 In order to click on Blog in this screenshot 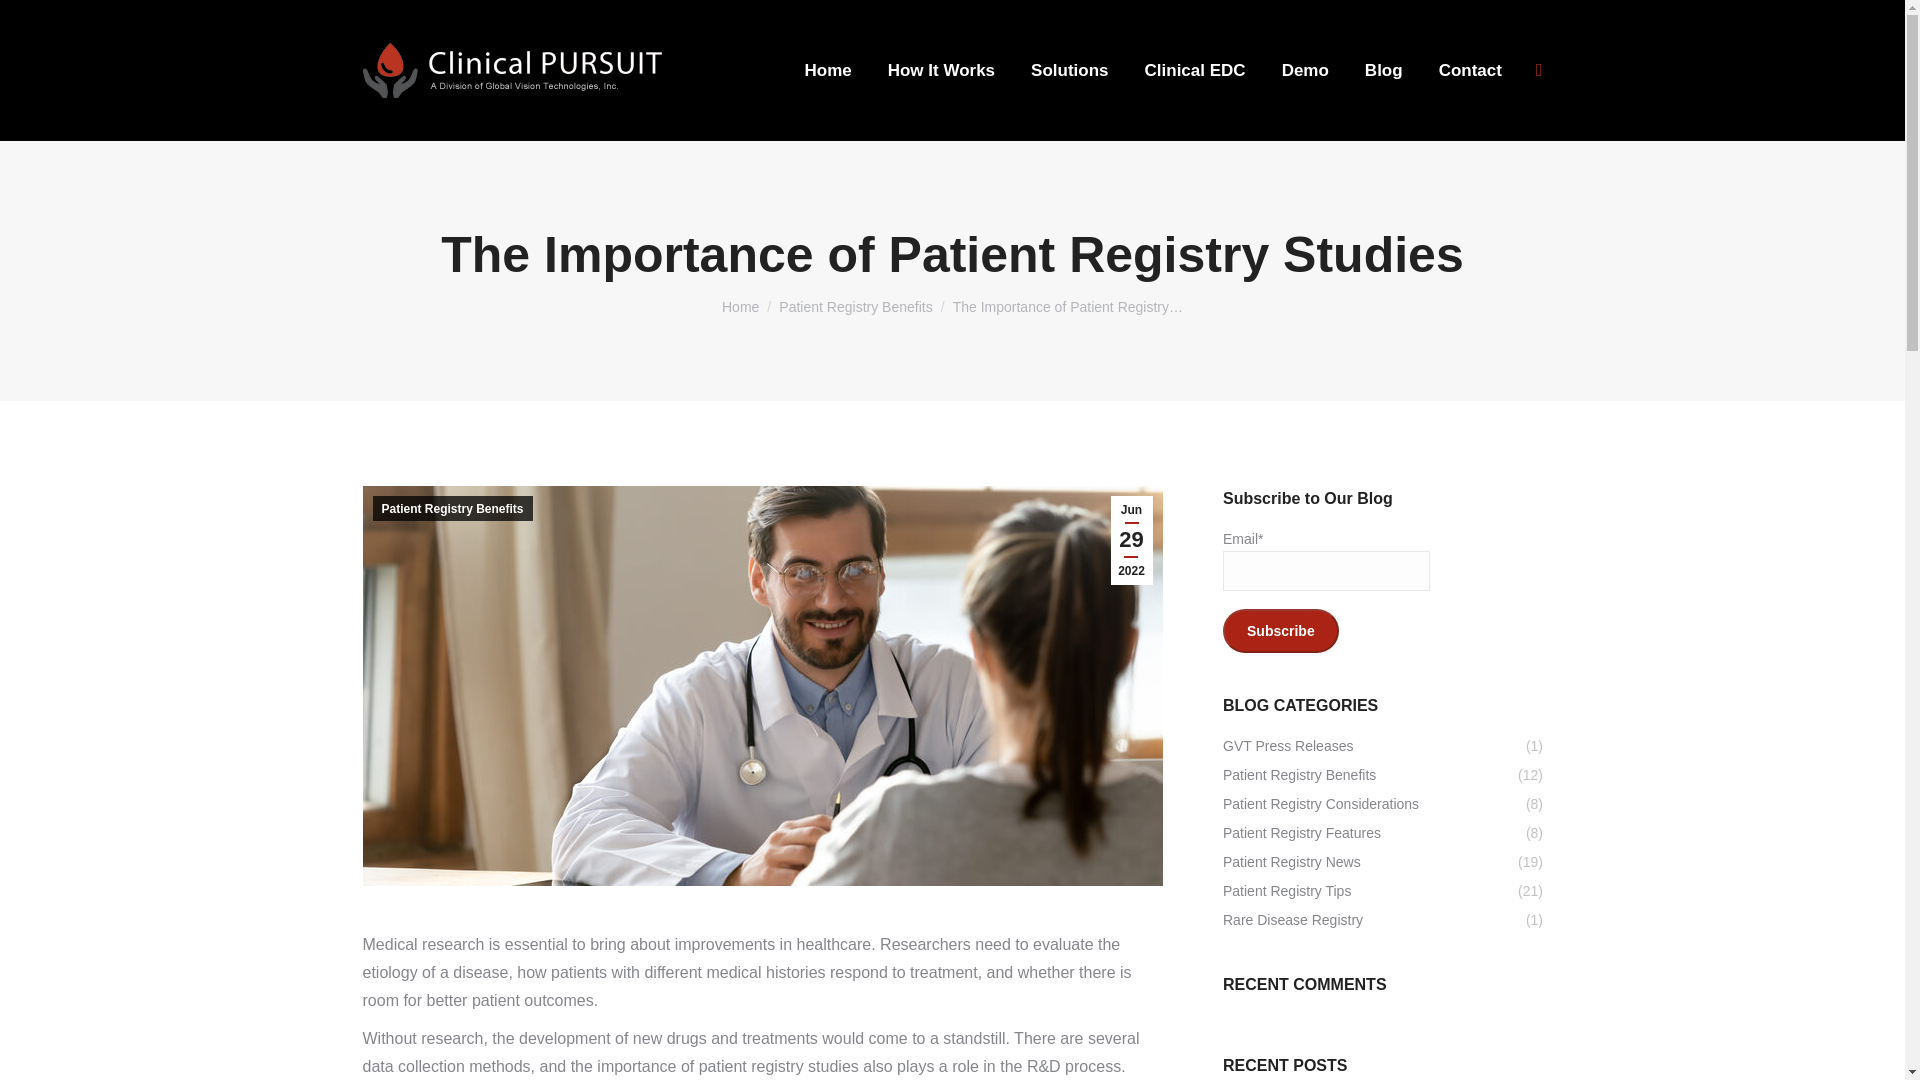, I will do `click(1384, 70)`.